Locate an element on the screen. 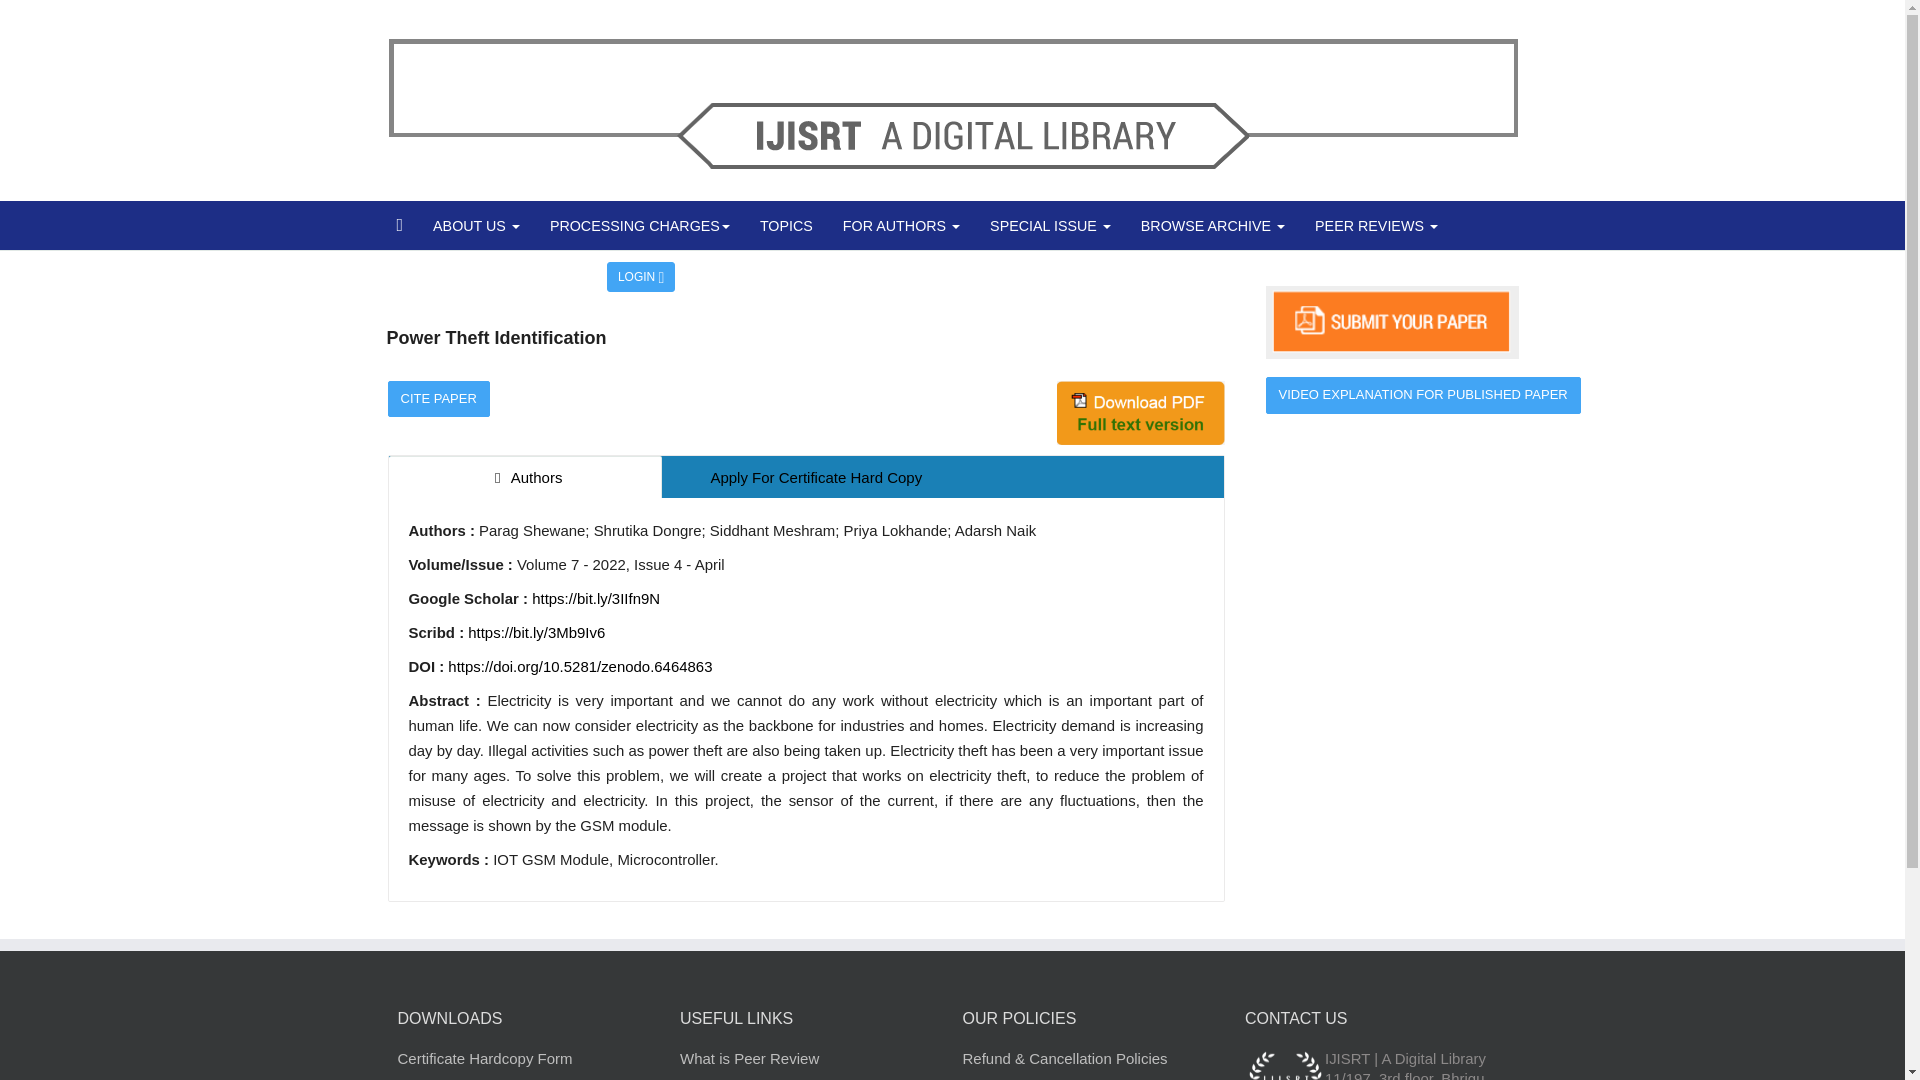  SPECIAL ISSUE is located at coordinates (1050, 225).